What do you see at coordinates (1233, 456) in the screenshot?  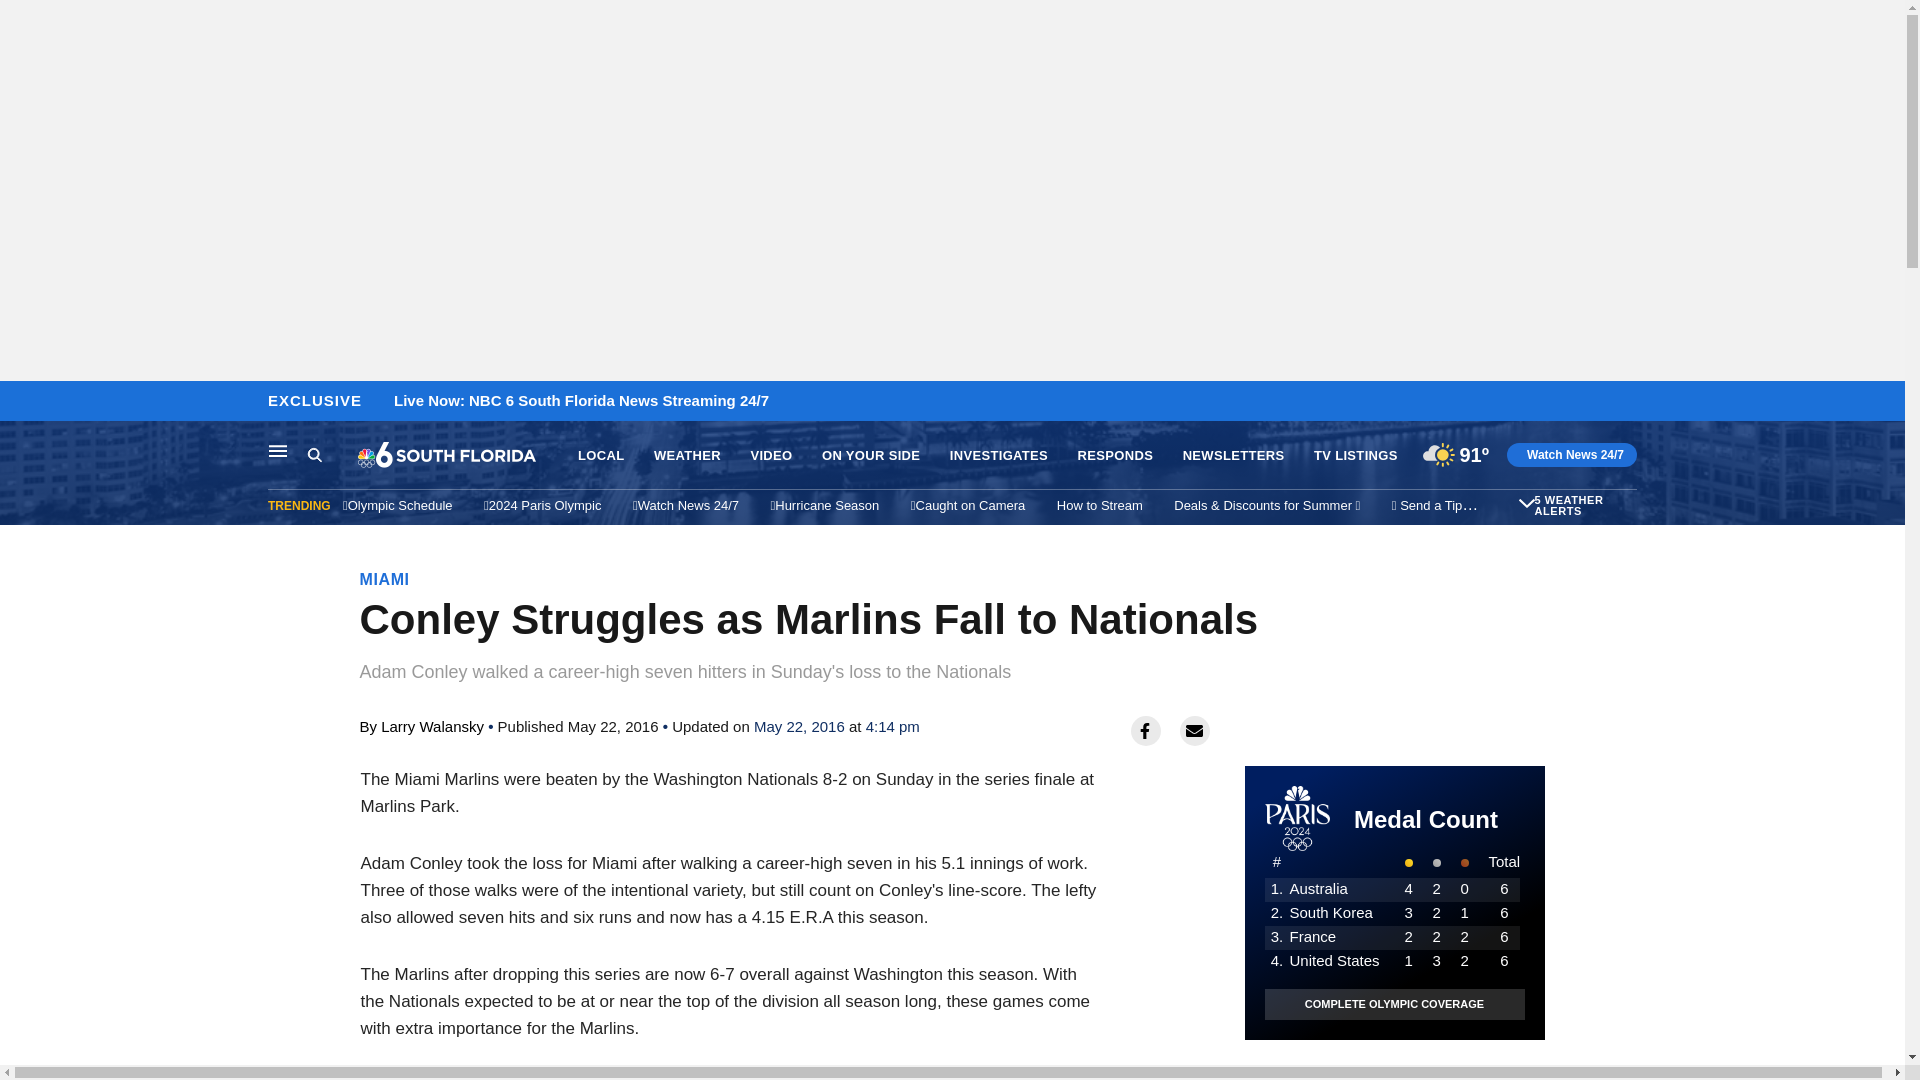 I see `NEWSLETTERS` at bounding box center [1233, 456].